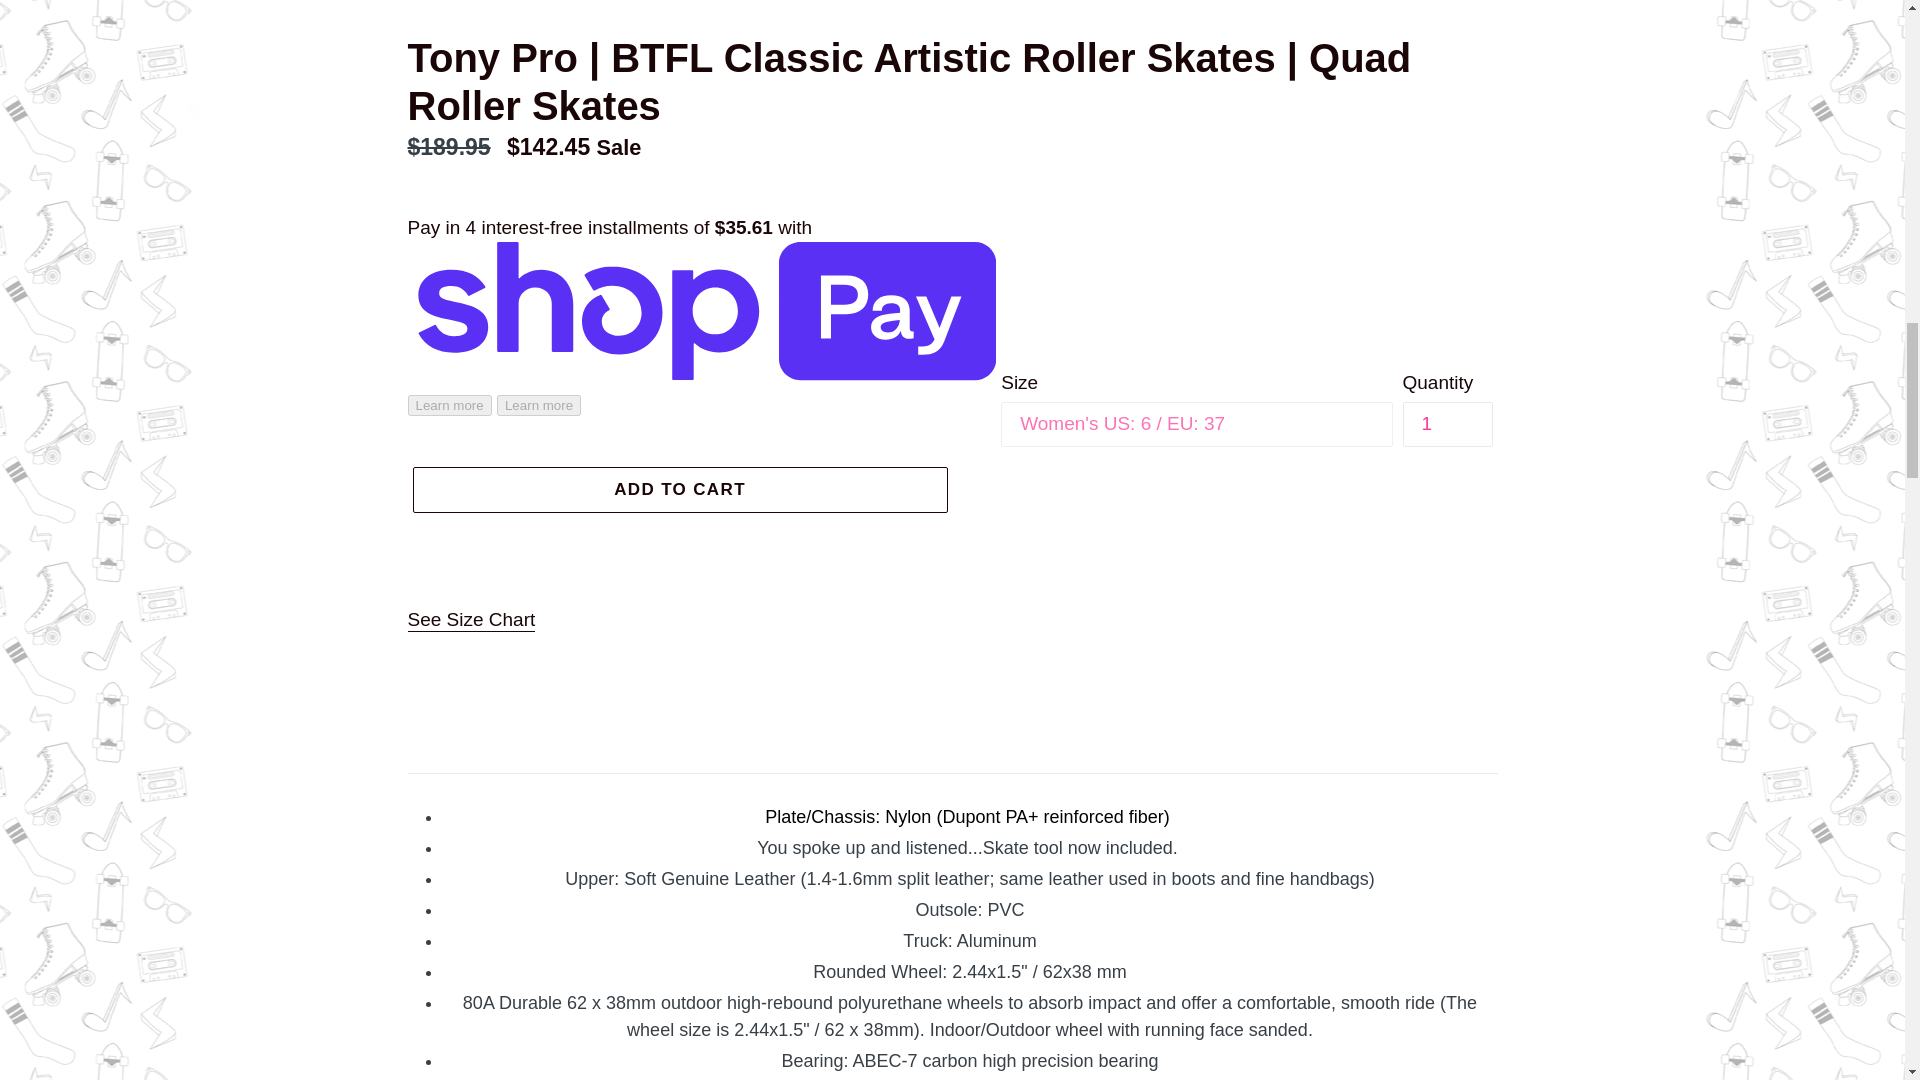  What do you see at coordinates (1446, 424) in the screenshot?
I see `1` at bounding box center [1446, 424].